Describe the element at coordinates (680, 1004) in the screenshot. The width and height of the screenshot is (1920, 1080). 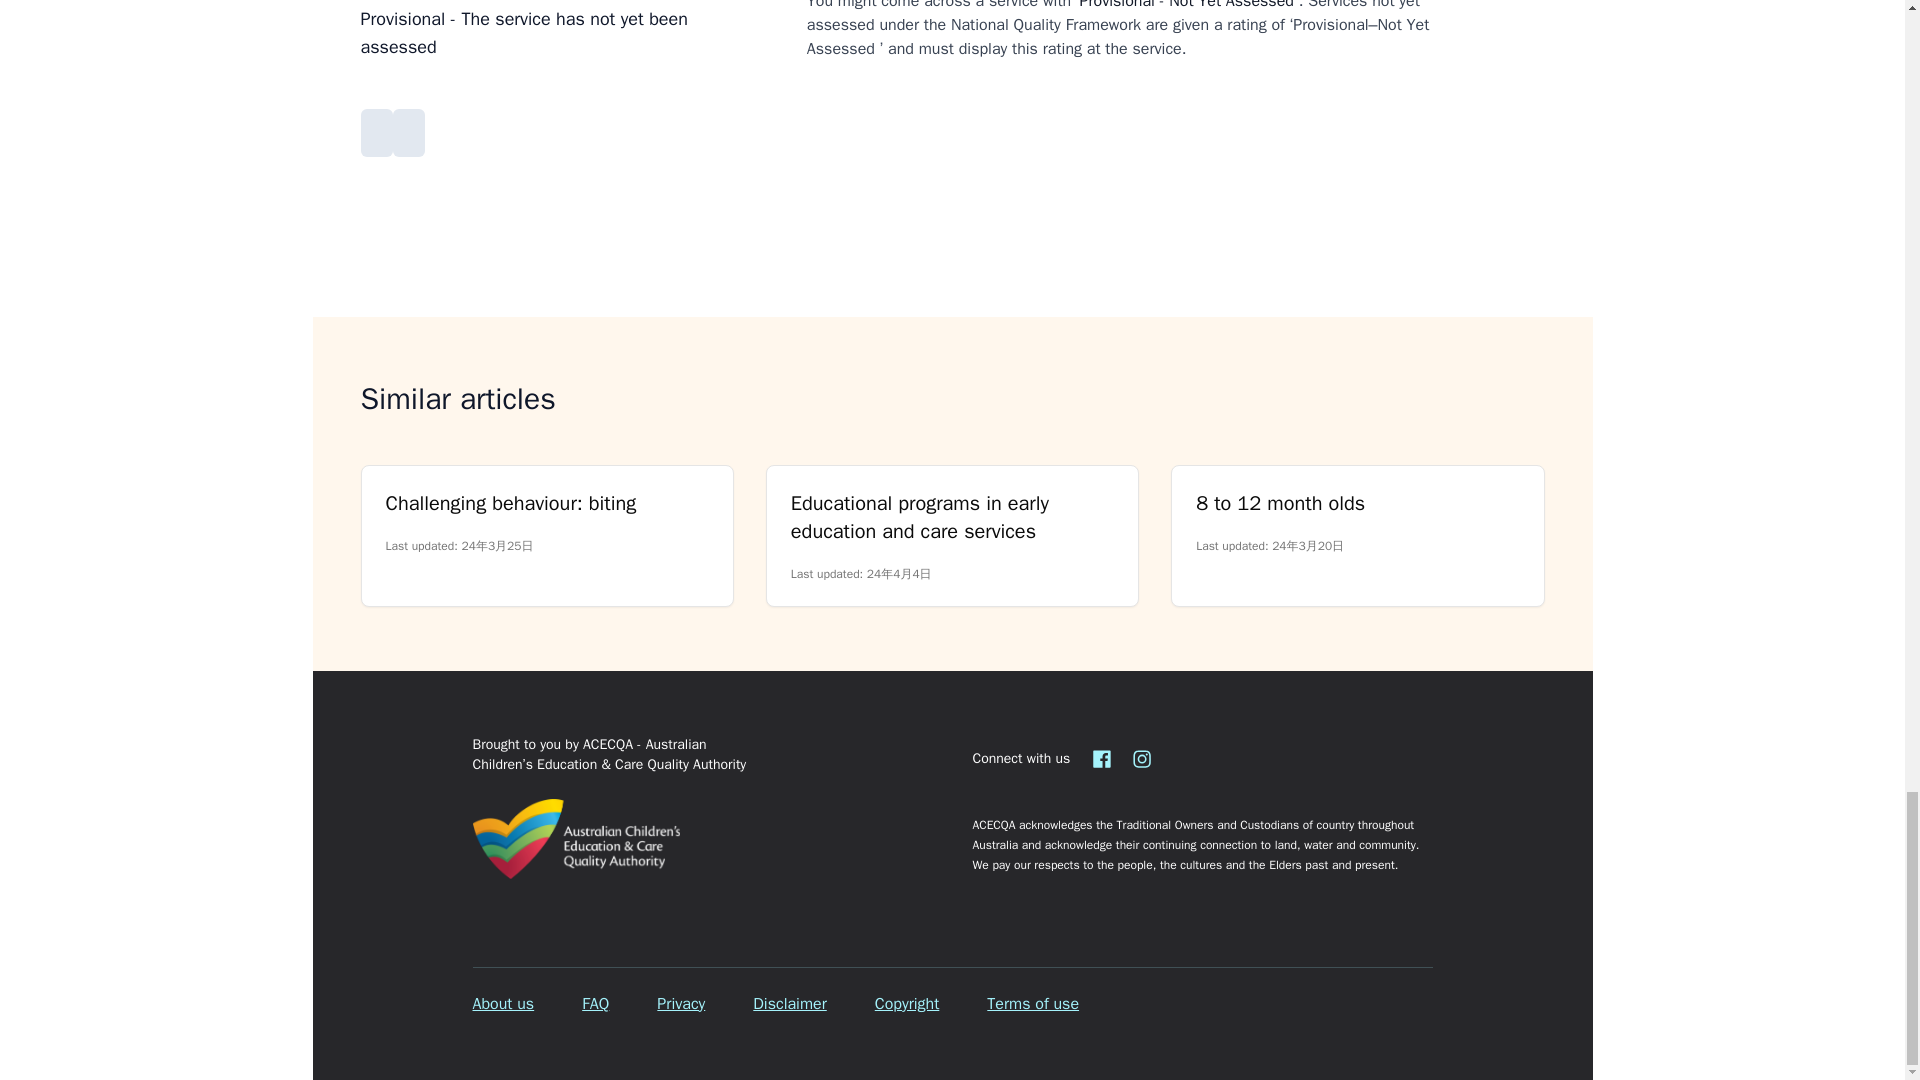
I see `Privacy` at that location.